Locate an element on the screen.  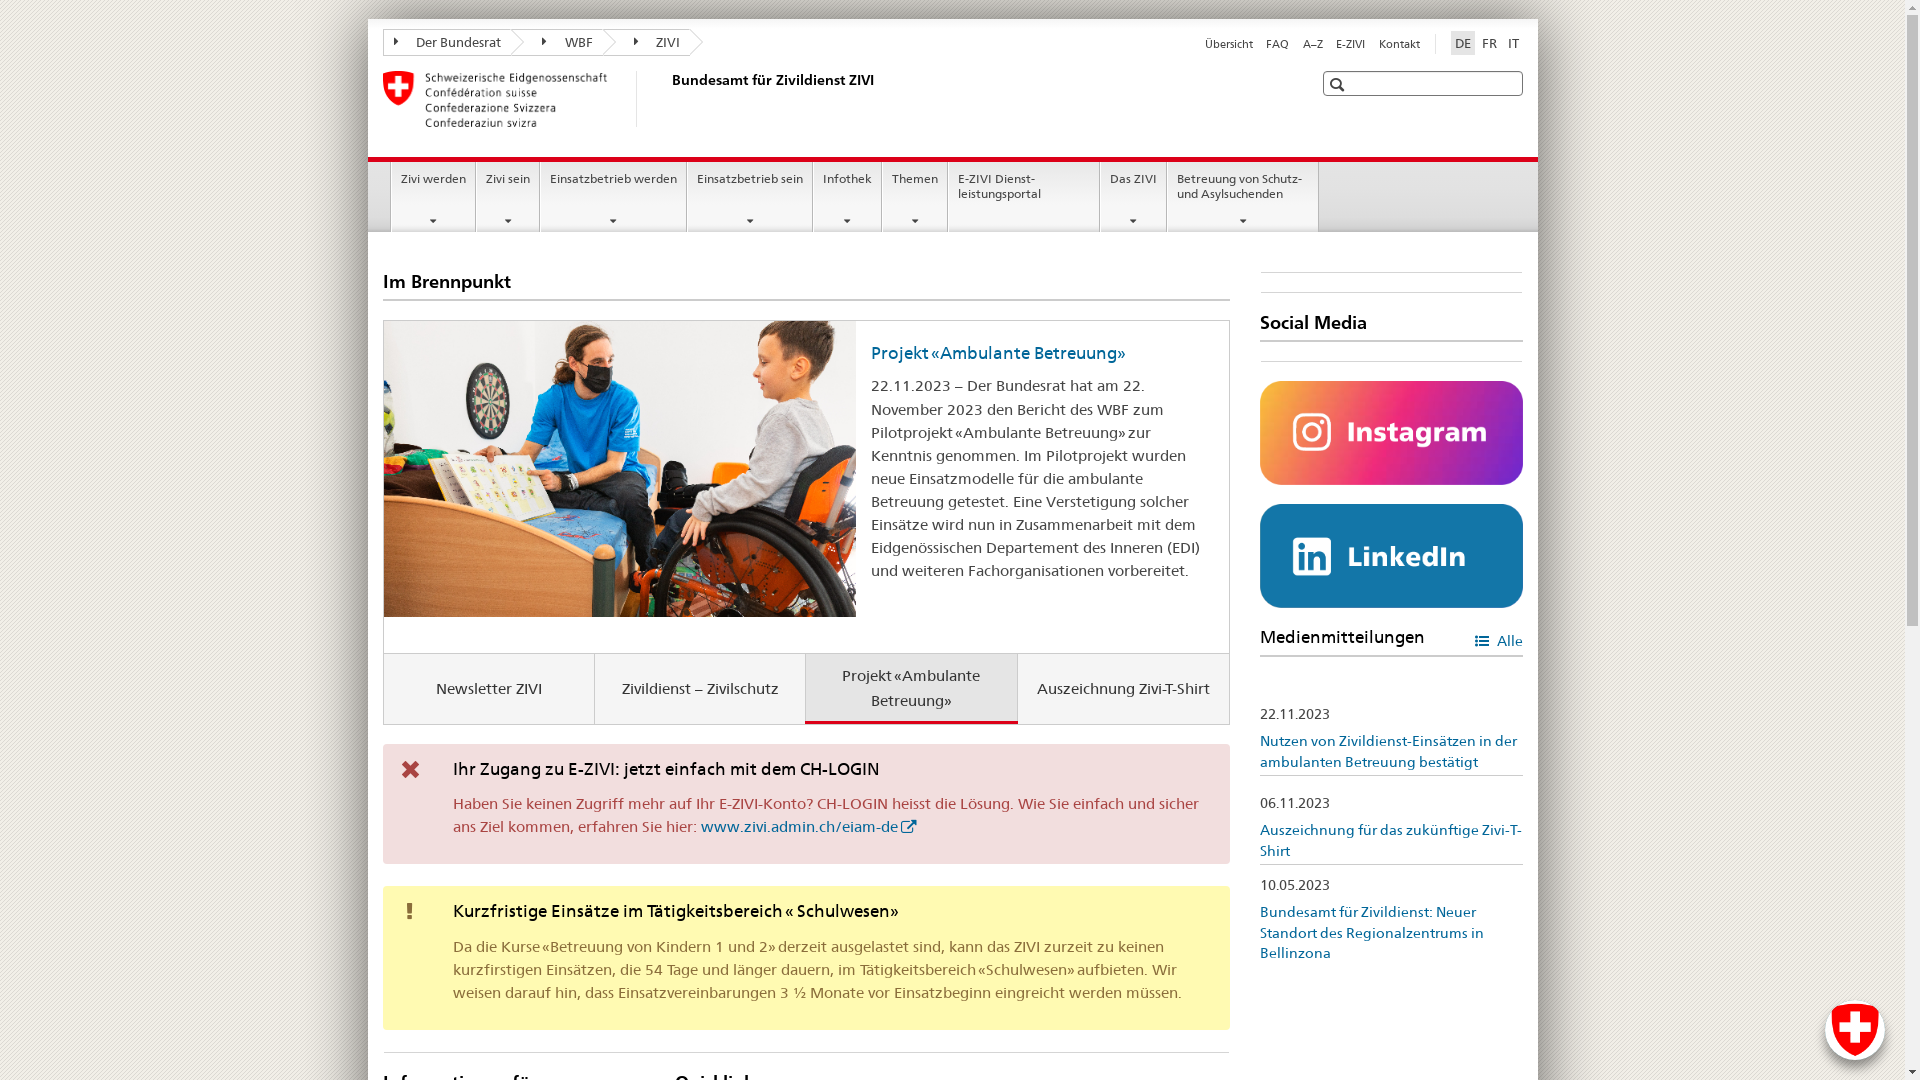
FR is located at coordinates (1490, 43).